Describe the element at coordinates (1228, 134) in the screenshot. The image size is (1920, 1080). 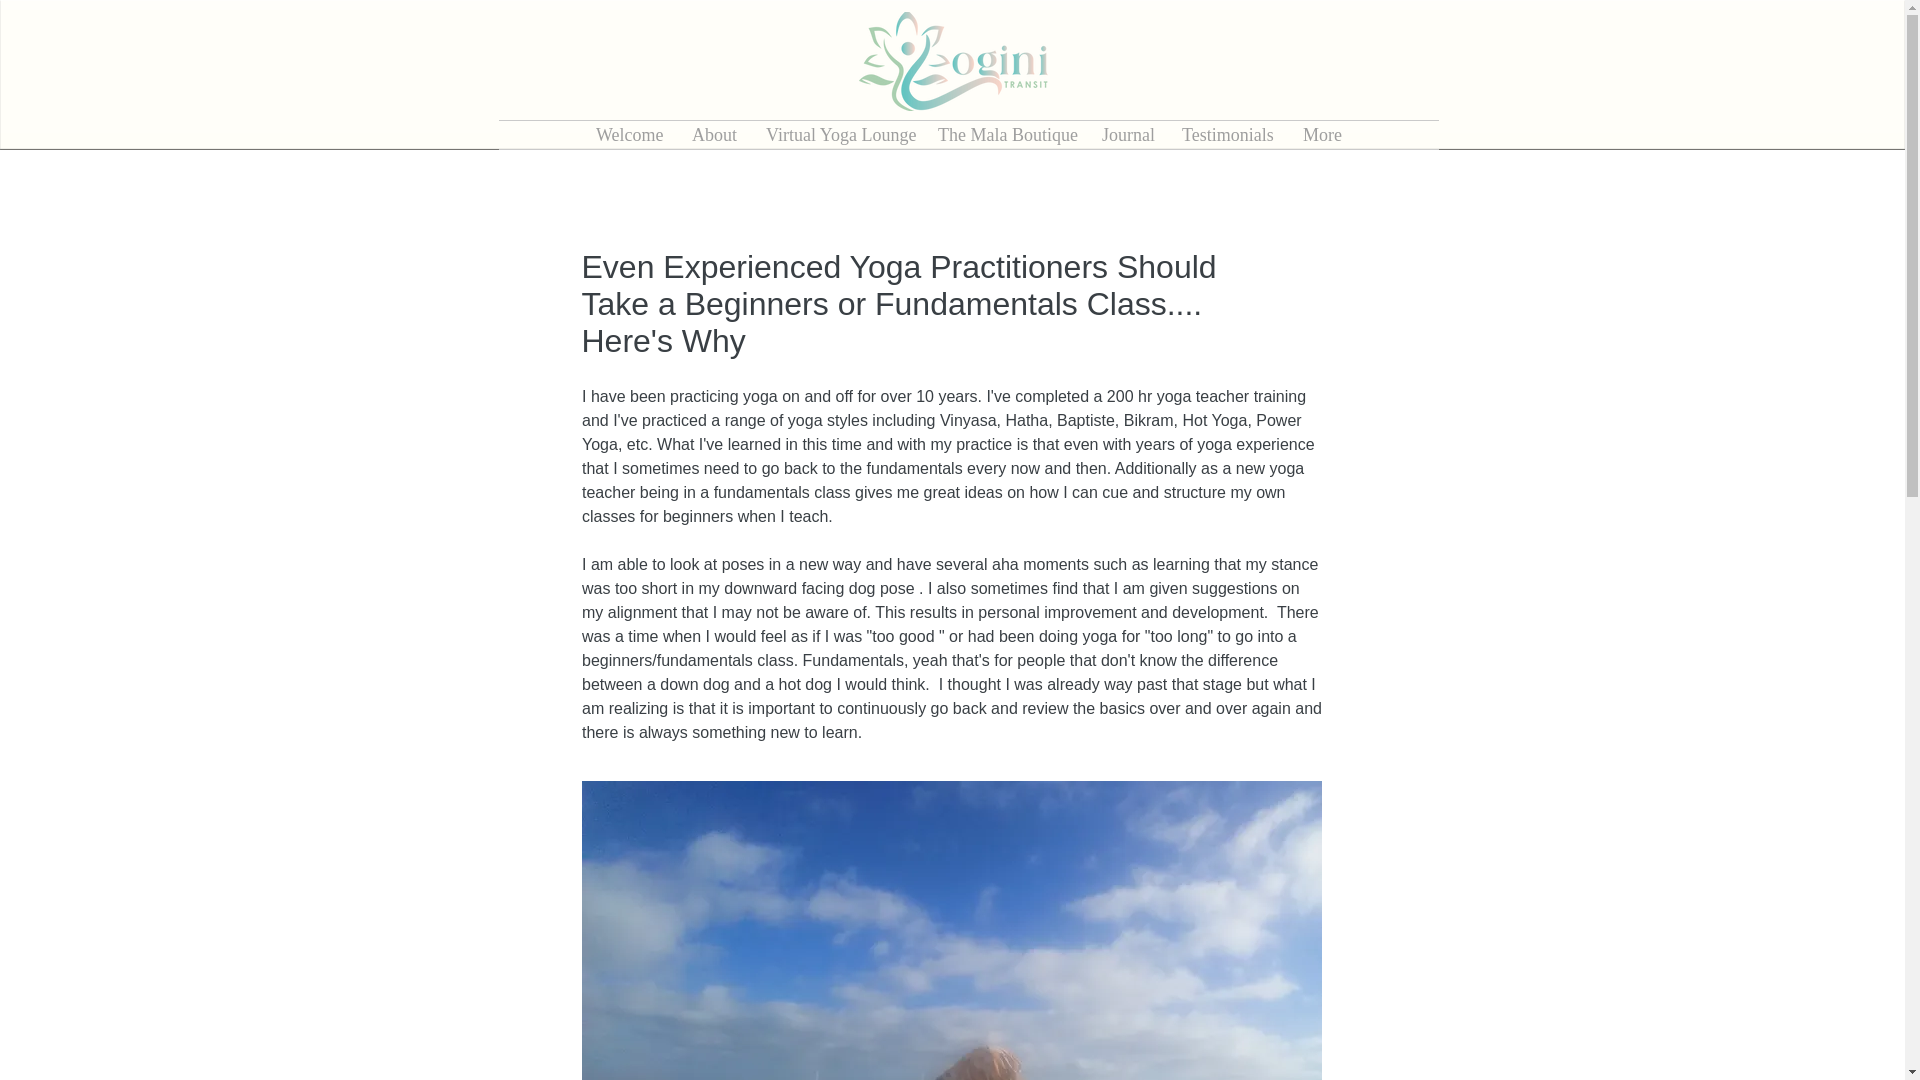
I see `Testimonials` at that location.